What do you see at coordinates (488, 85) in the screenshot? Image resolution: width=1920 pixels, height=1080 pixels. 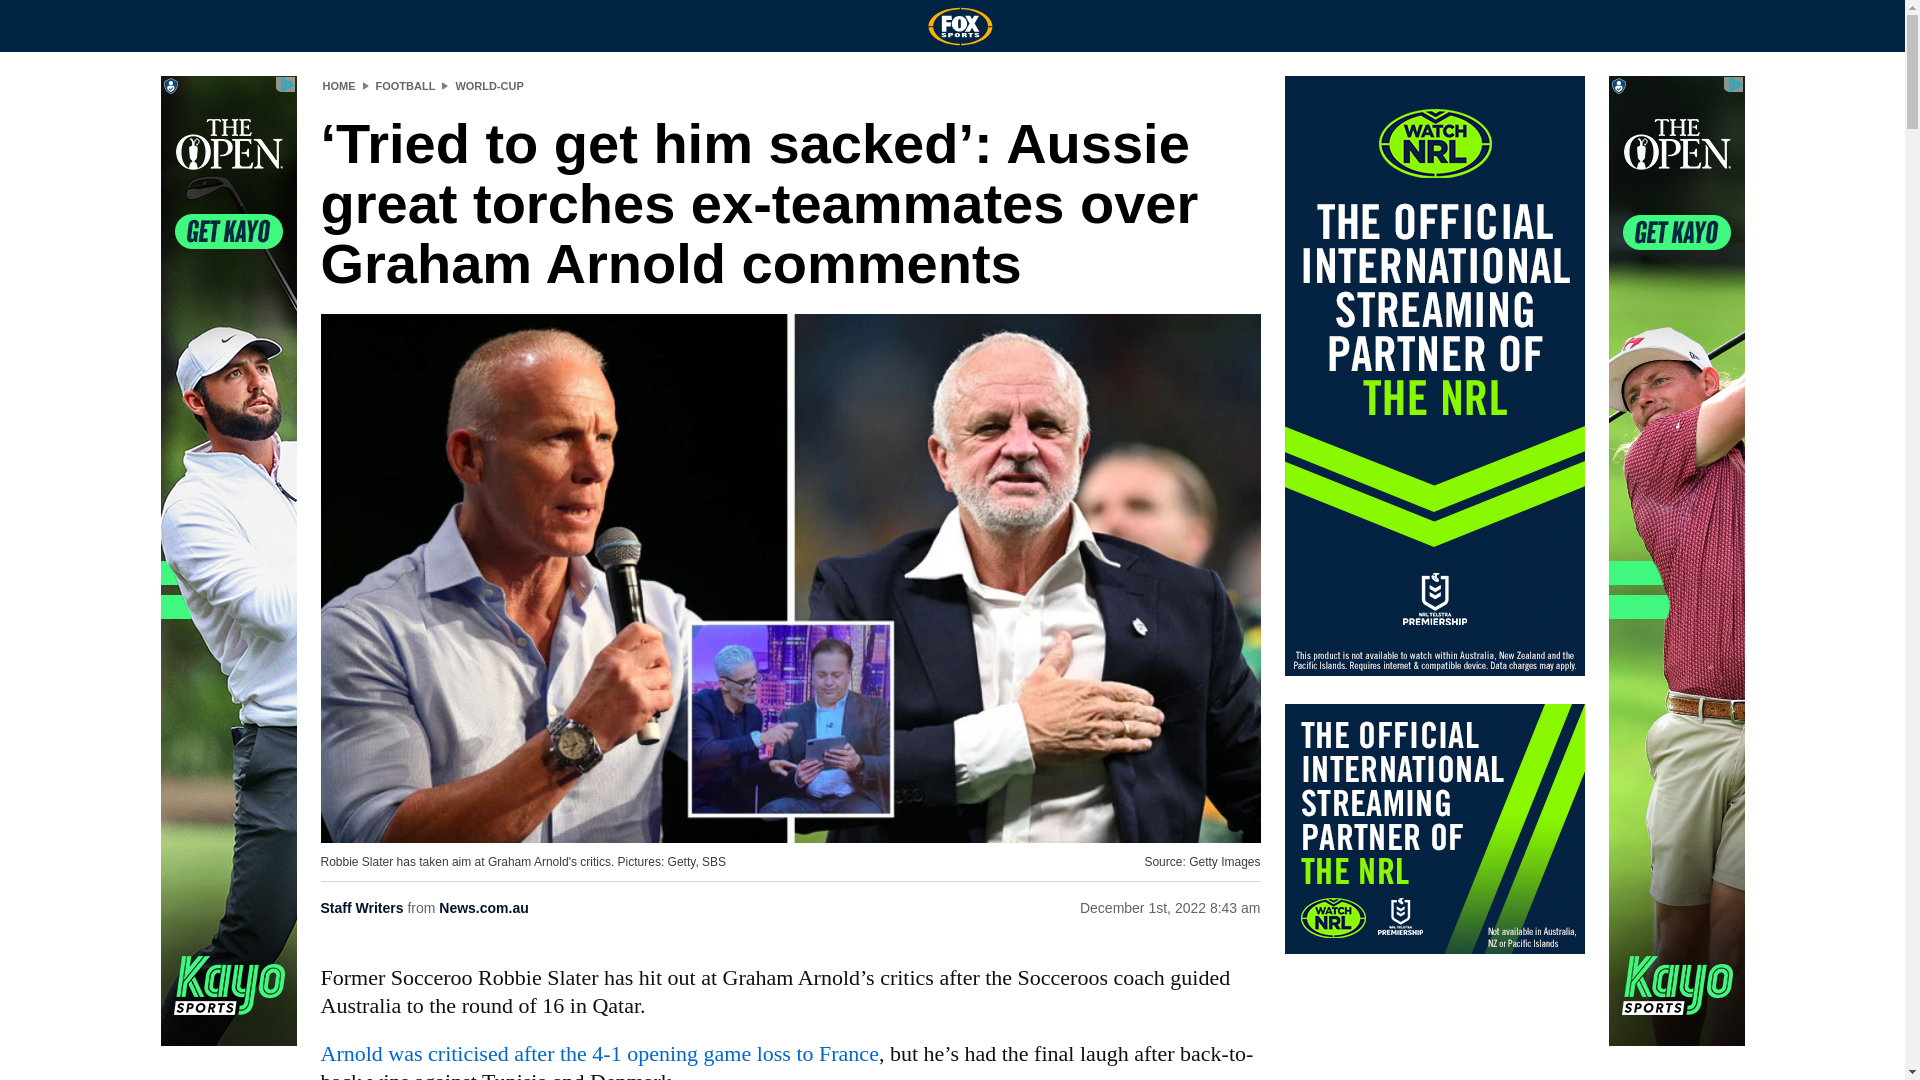 I see `WORLD-CUP` at bounding box center [488, 85].